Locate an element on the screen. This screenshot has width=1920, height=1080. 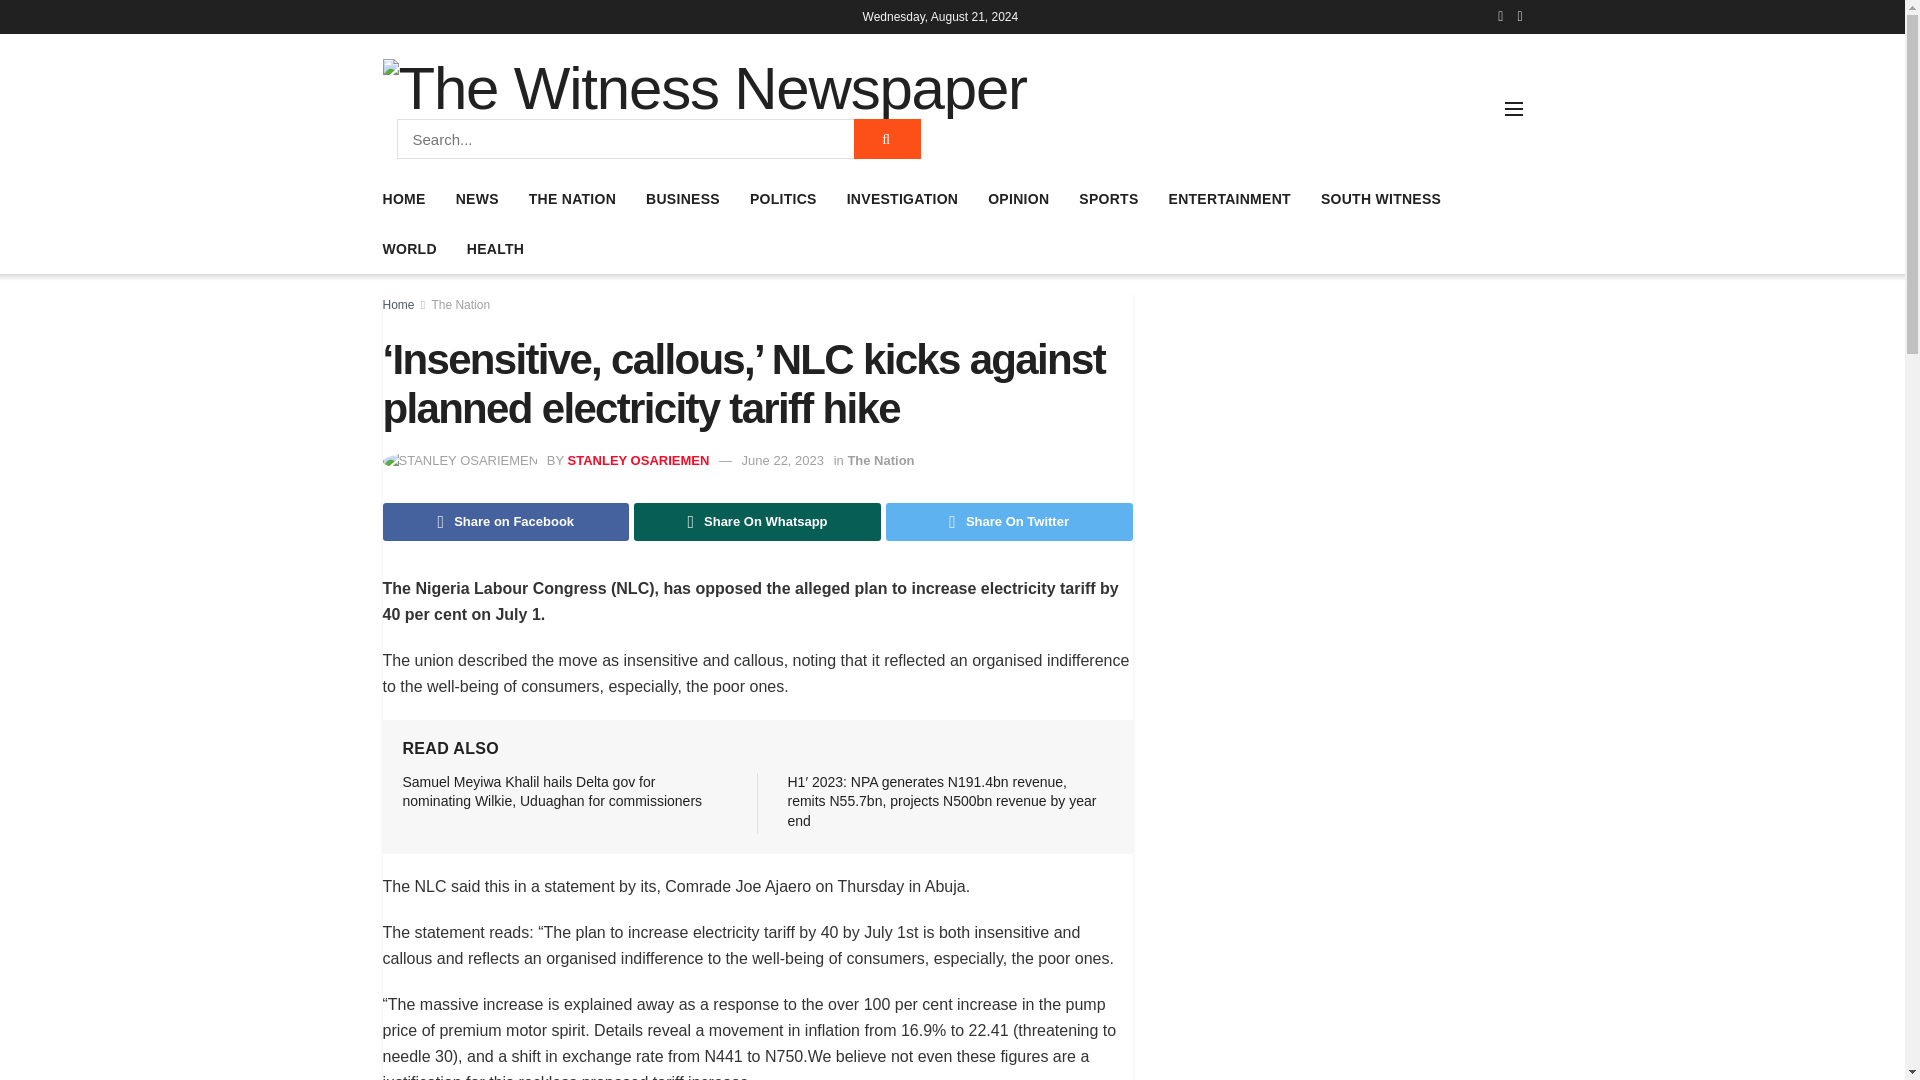
HEALTH is located at coordinates (495, 249).